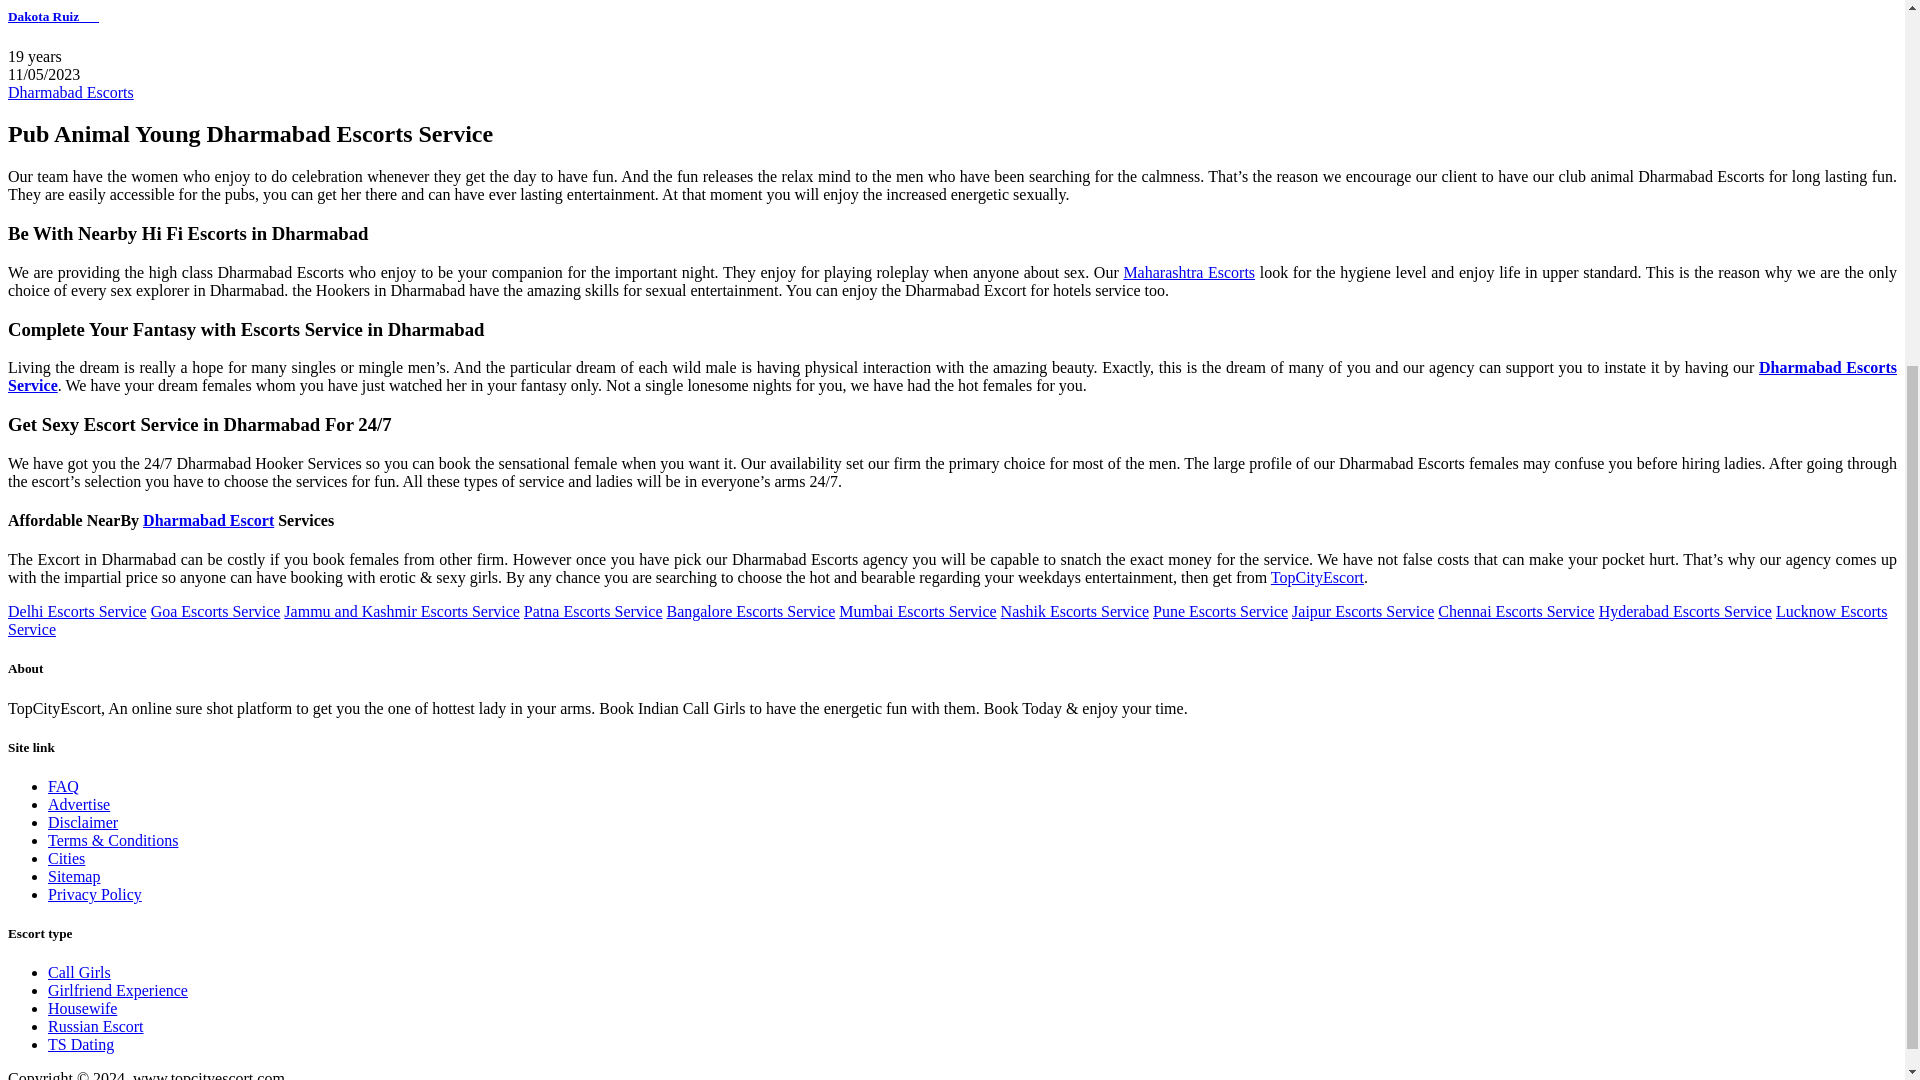  What do you see at coordinates (80, 972) in the screenshot?
I see `Call Girls` at bounding box center [80, 972].